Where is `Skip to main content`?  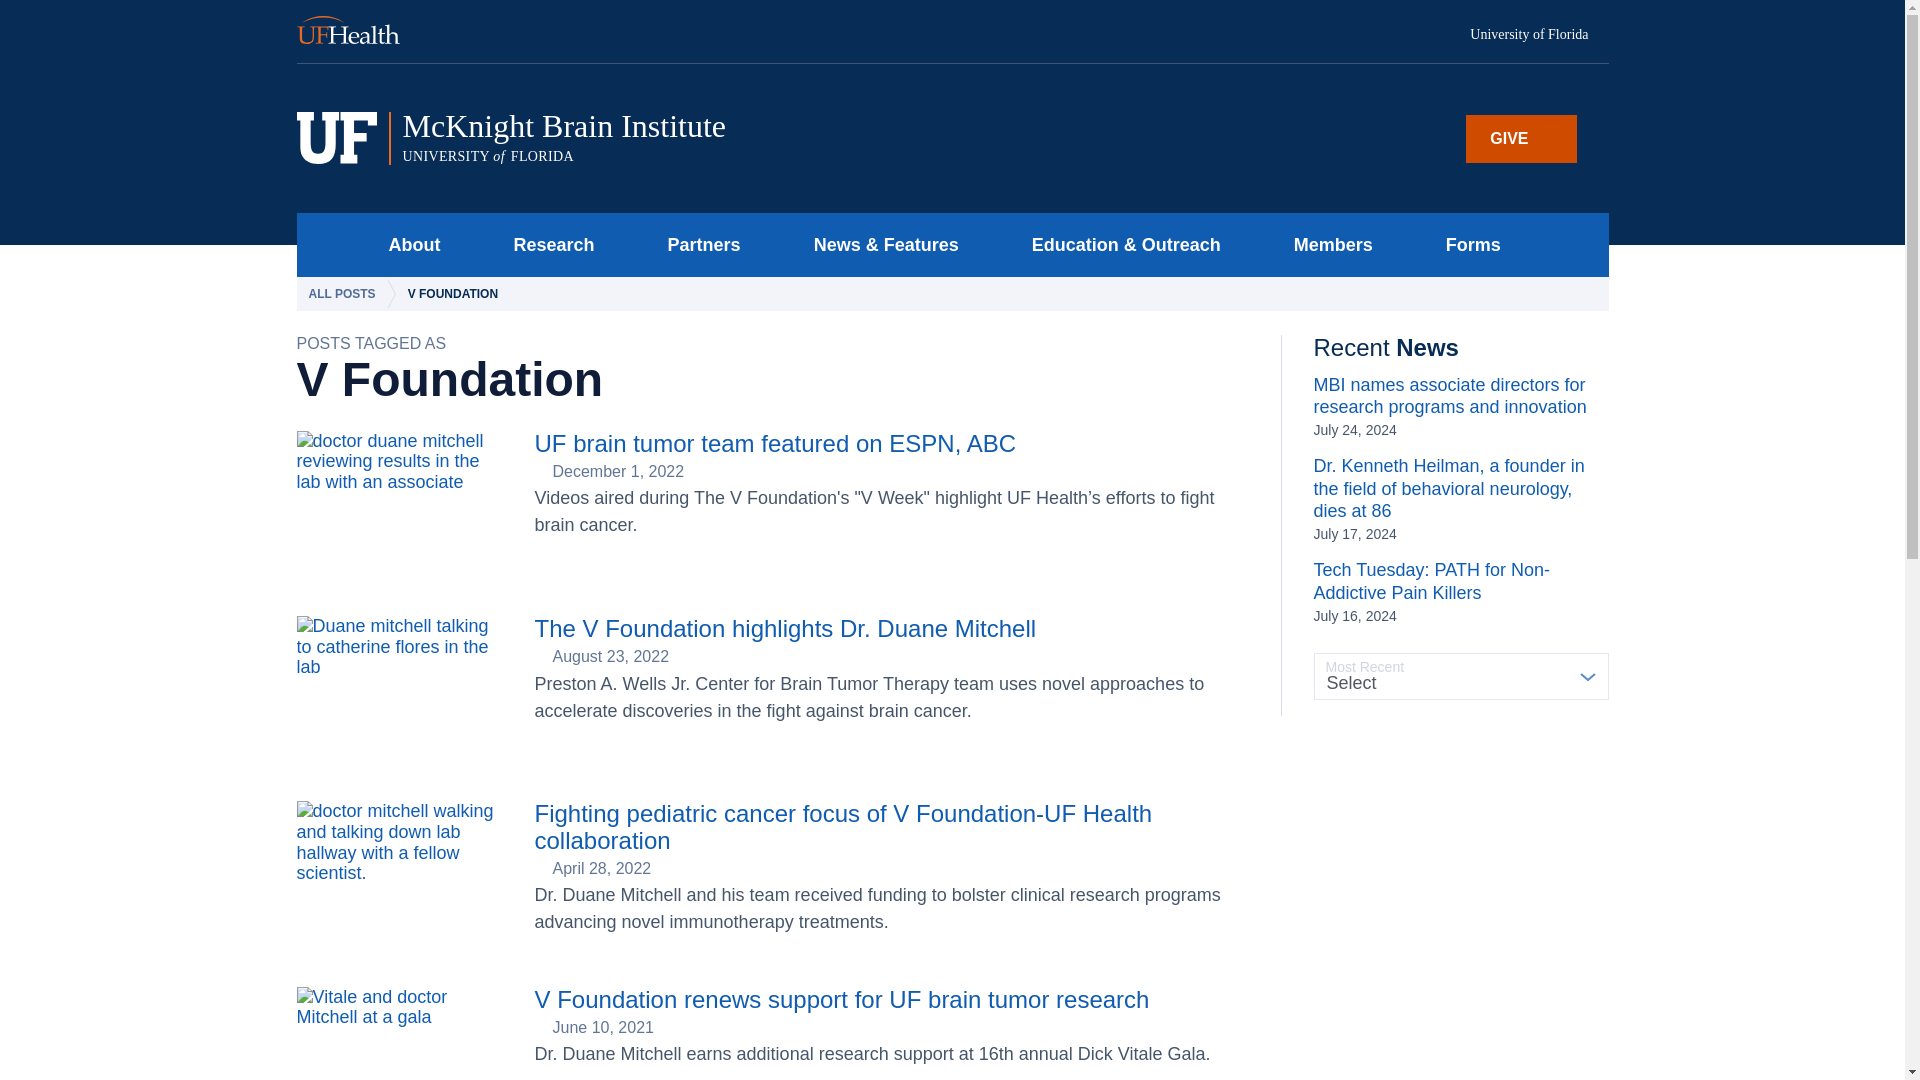
Skip to main content is located at coordinates (679, 138).